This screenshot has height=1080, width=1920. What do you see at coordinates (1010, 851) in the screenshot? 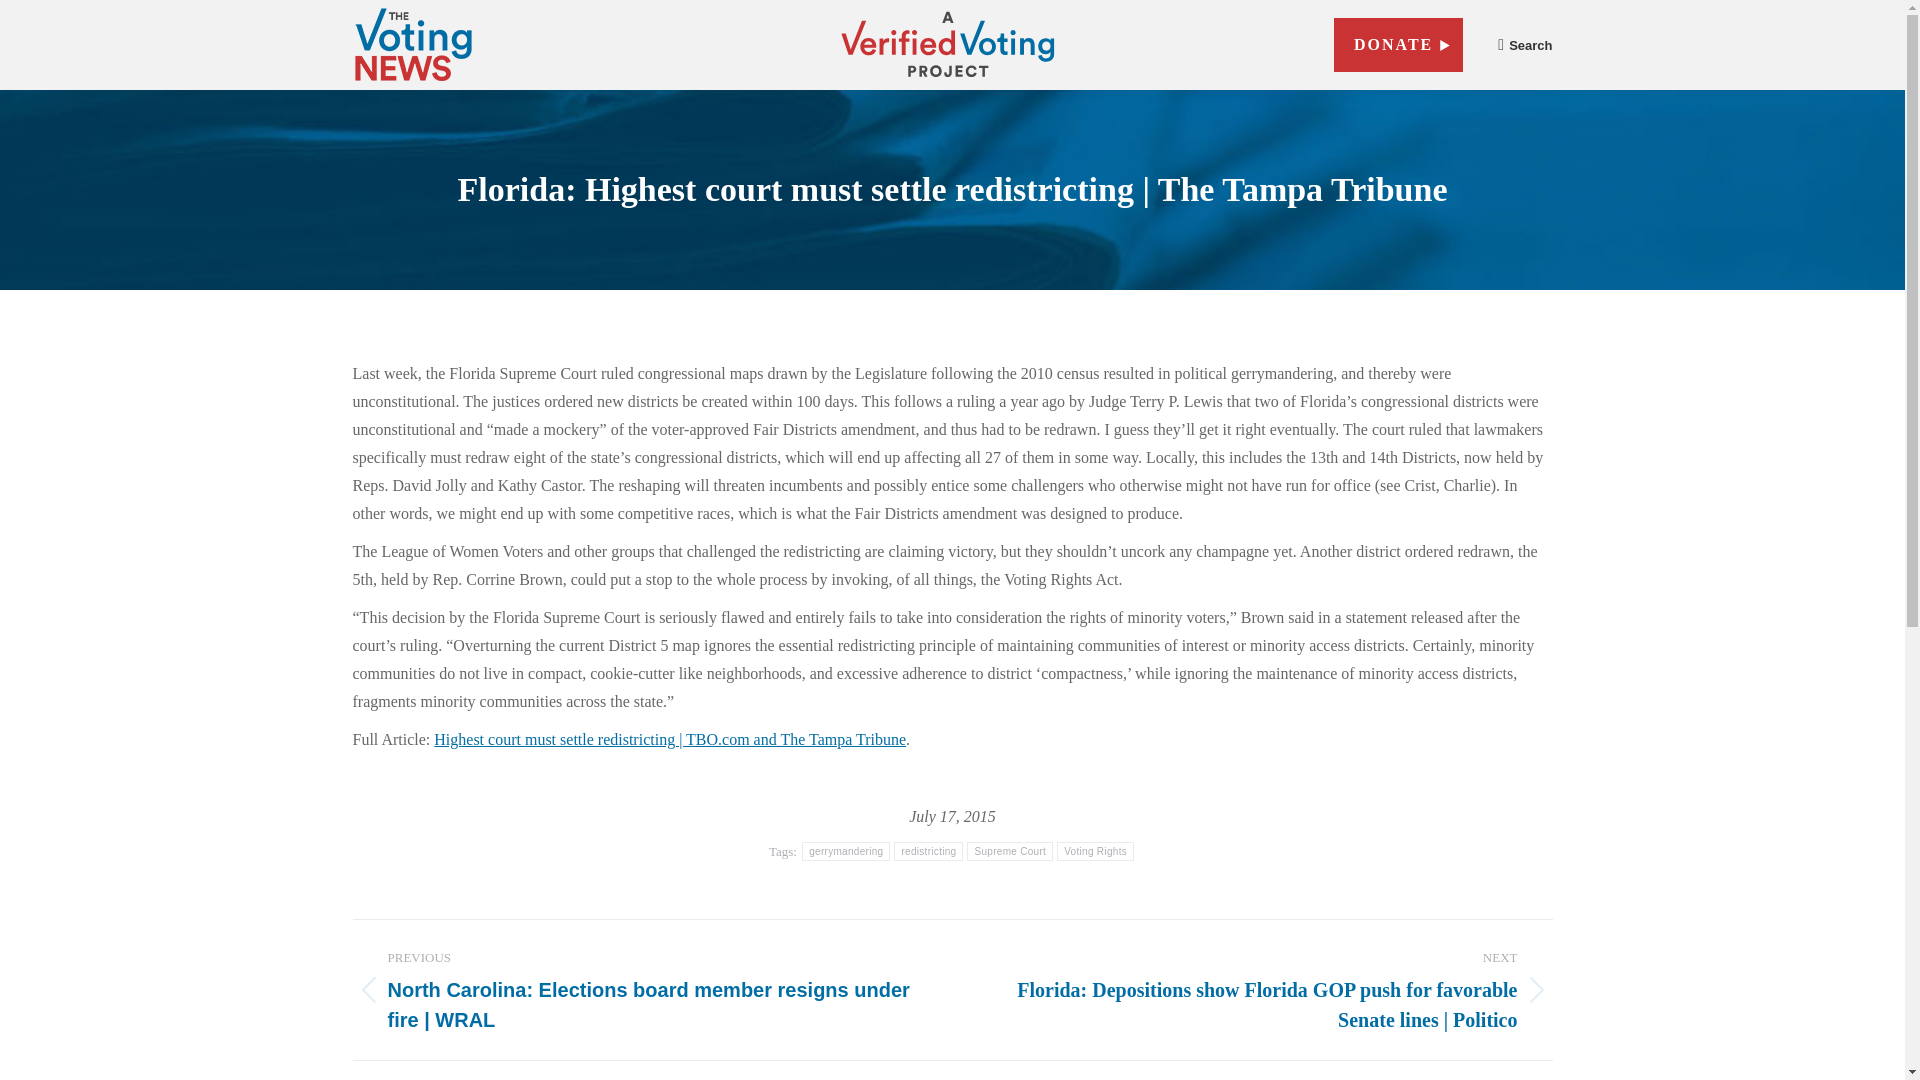
I see `Supreme Court` at bounding box center [1010, 851].